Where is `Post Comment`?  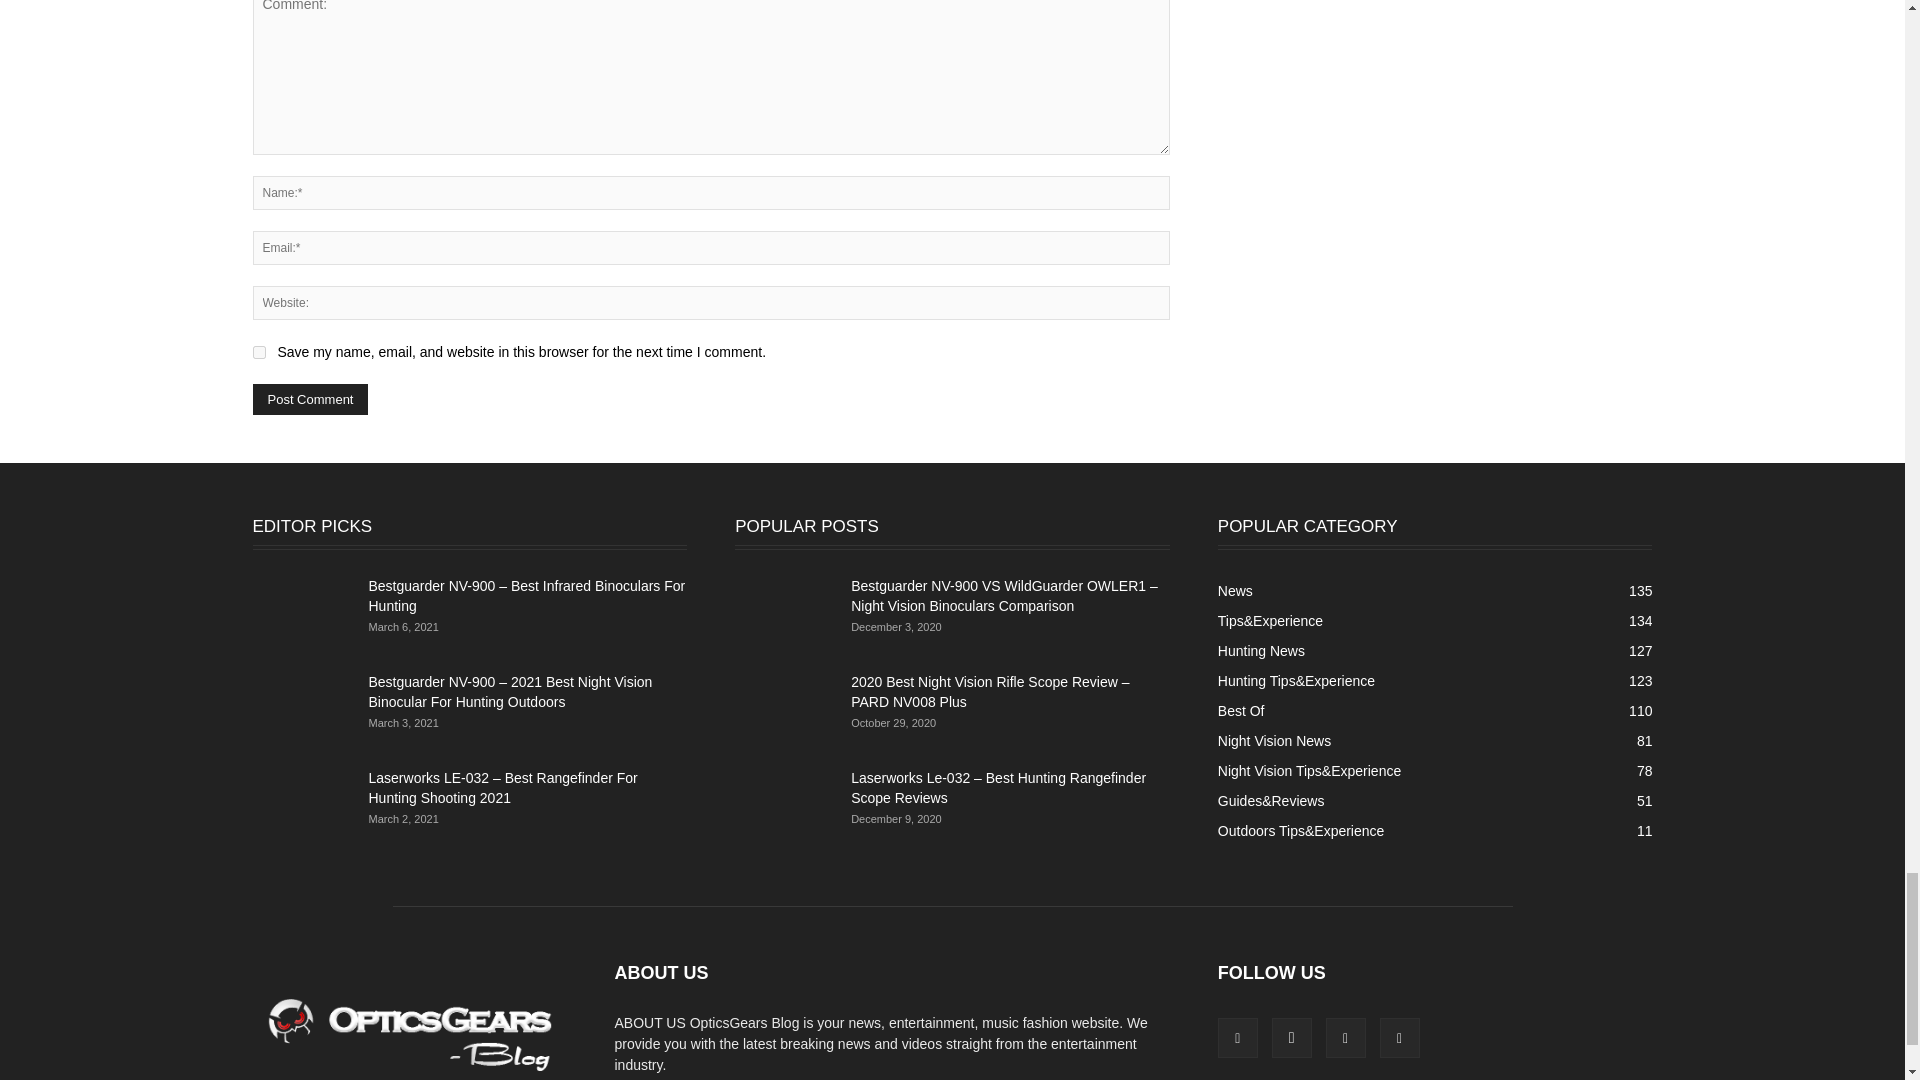
Post Comment is located at coordinates (310, 399).